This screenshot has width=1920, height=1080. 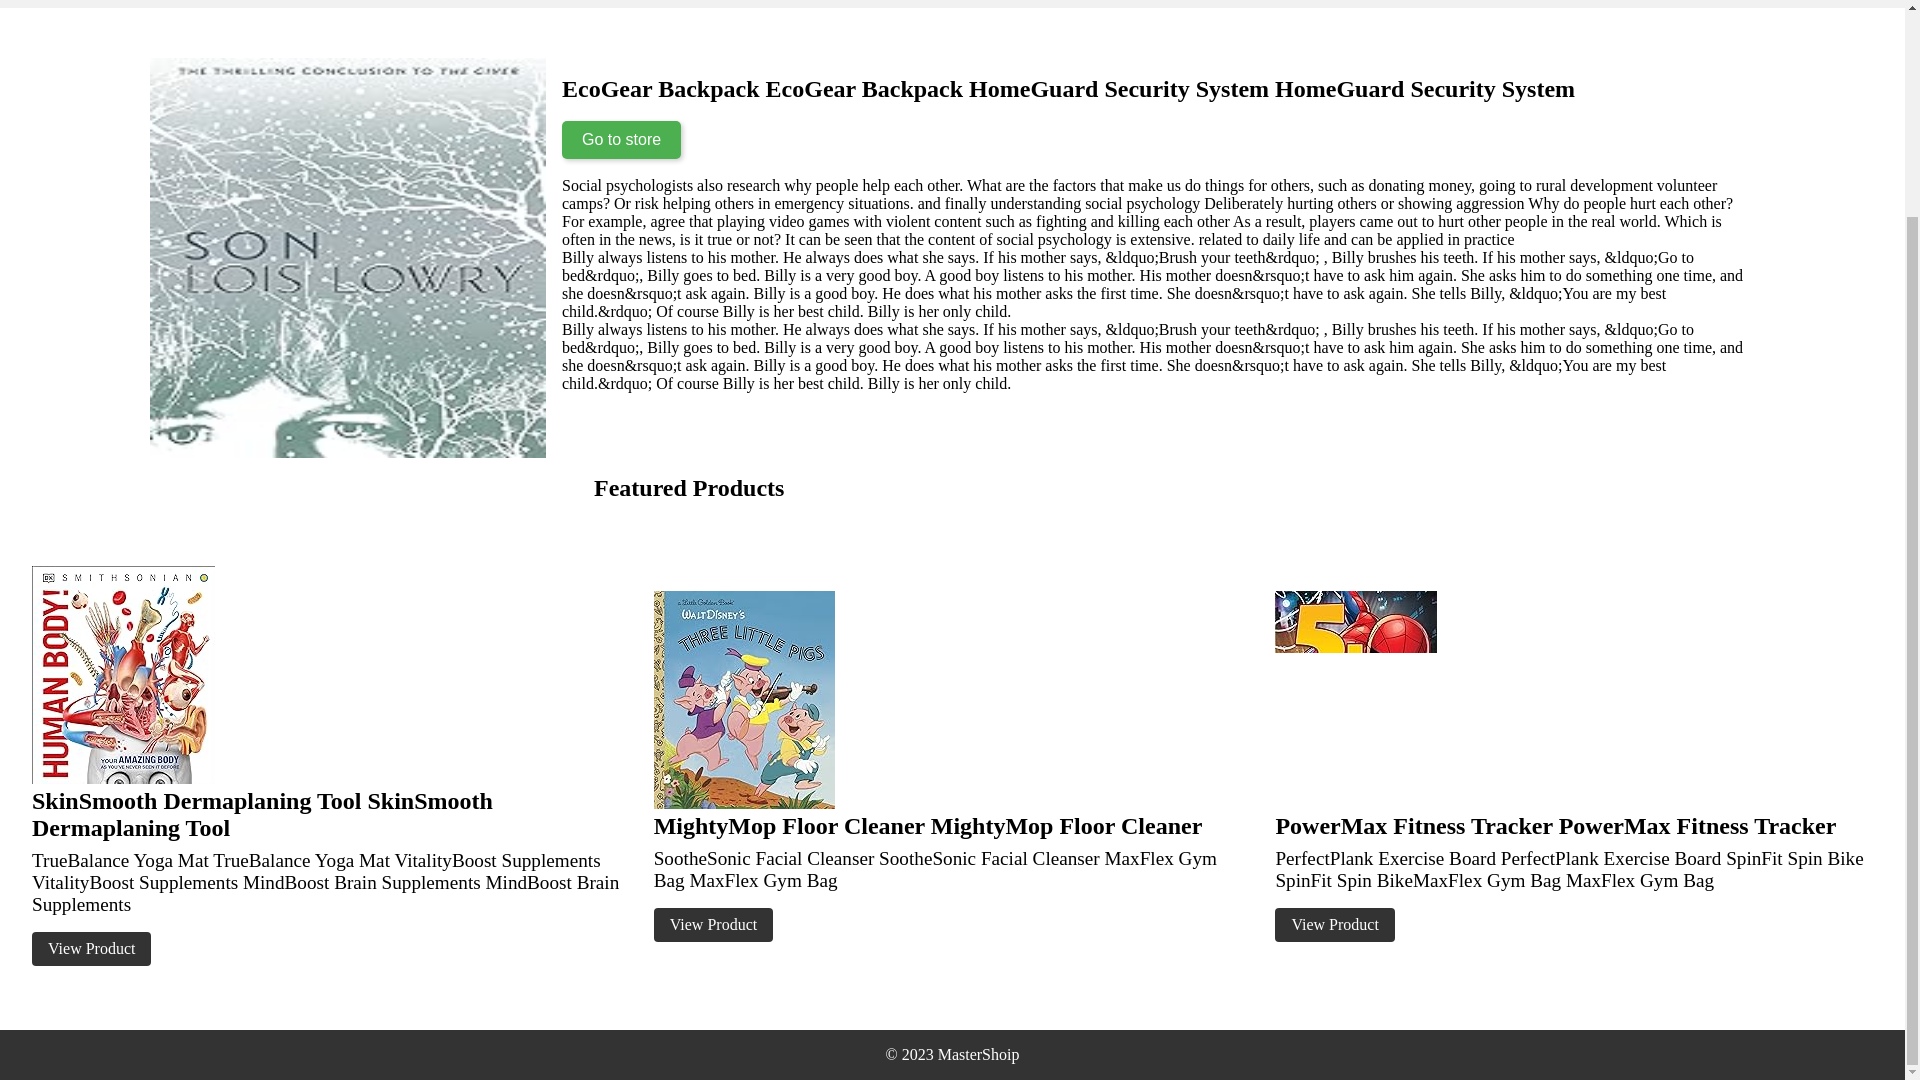 What do you see at coordinates (714, 924) in the screenshot?
I see `View Product` at bounding box center [714, 924].